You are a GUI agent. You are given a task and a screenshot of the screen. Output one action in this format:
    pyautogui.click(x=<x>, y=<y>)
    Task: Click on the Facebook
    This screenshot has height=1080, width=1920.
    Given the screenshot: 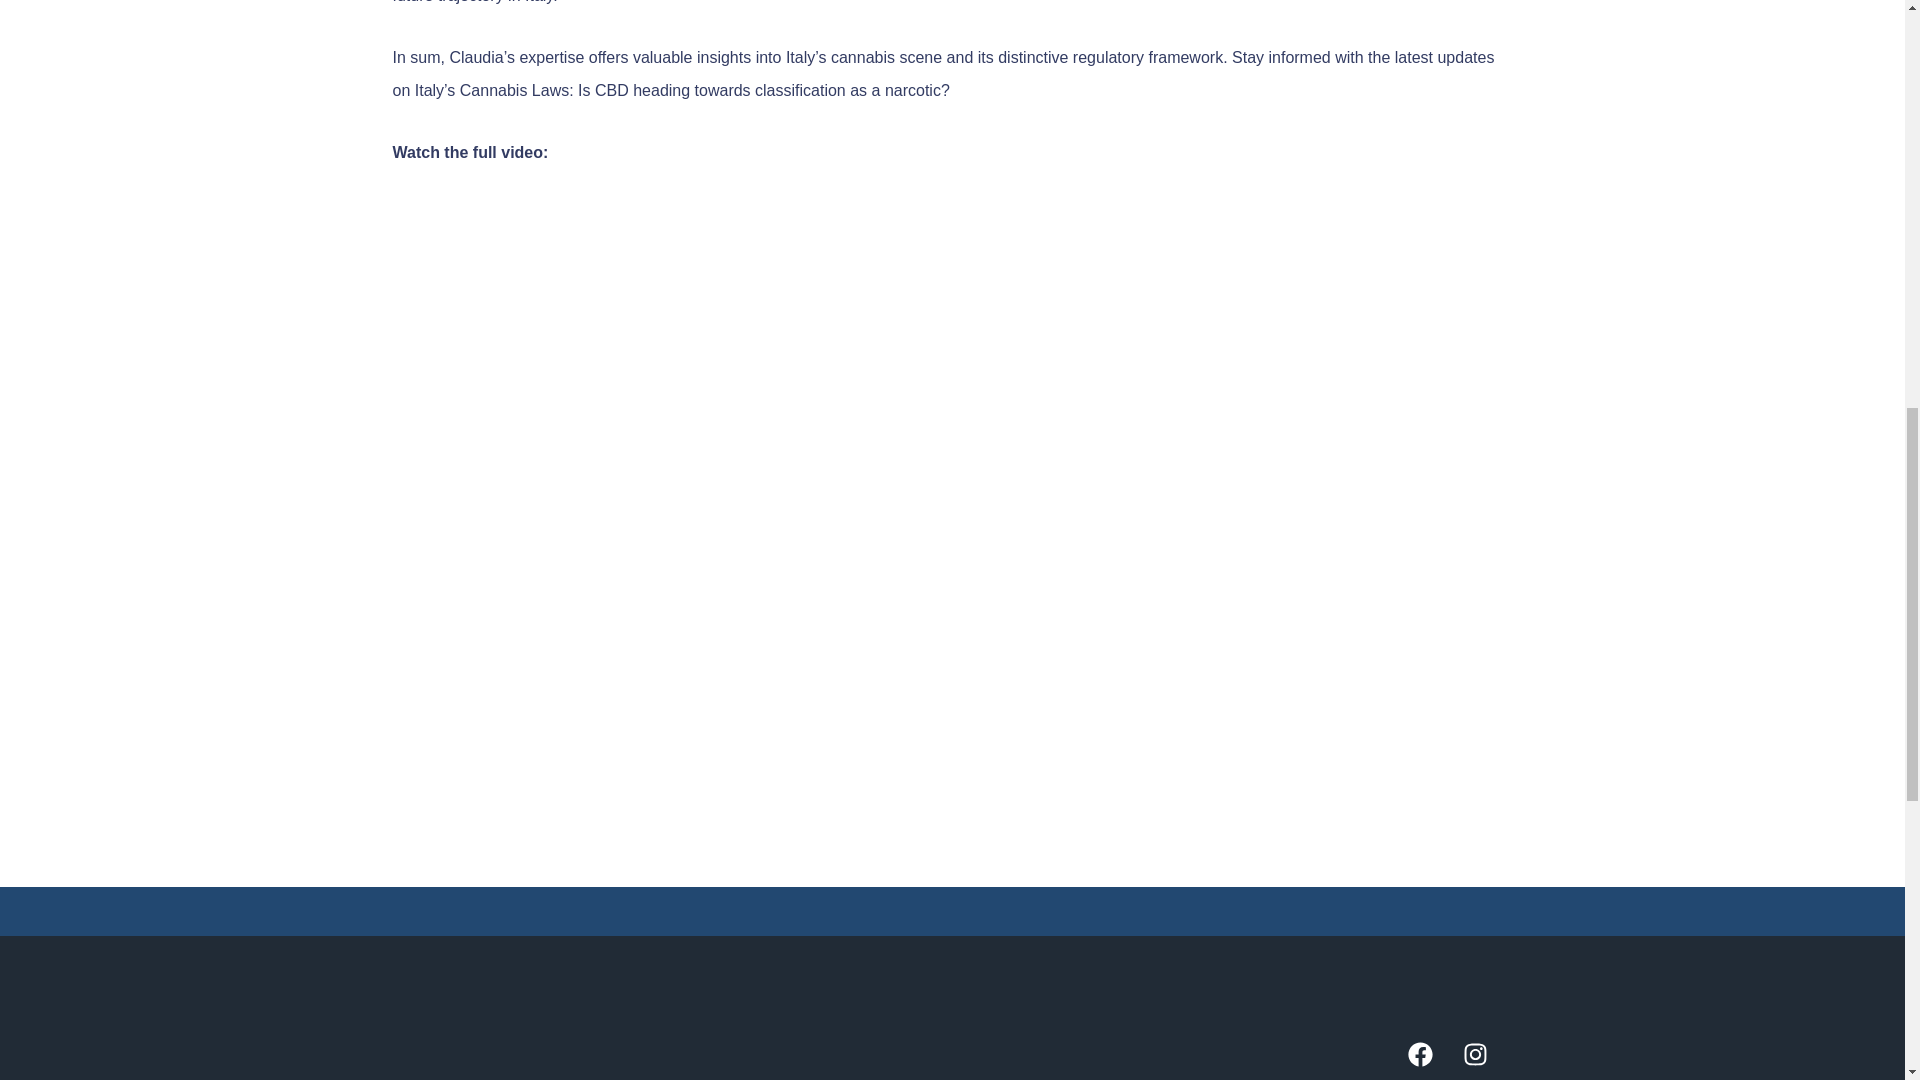 What is the action you would take?
    pyautogui.click(x=1432, y=1061)
    